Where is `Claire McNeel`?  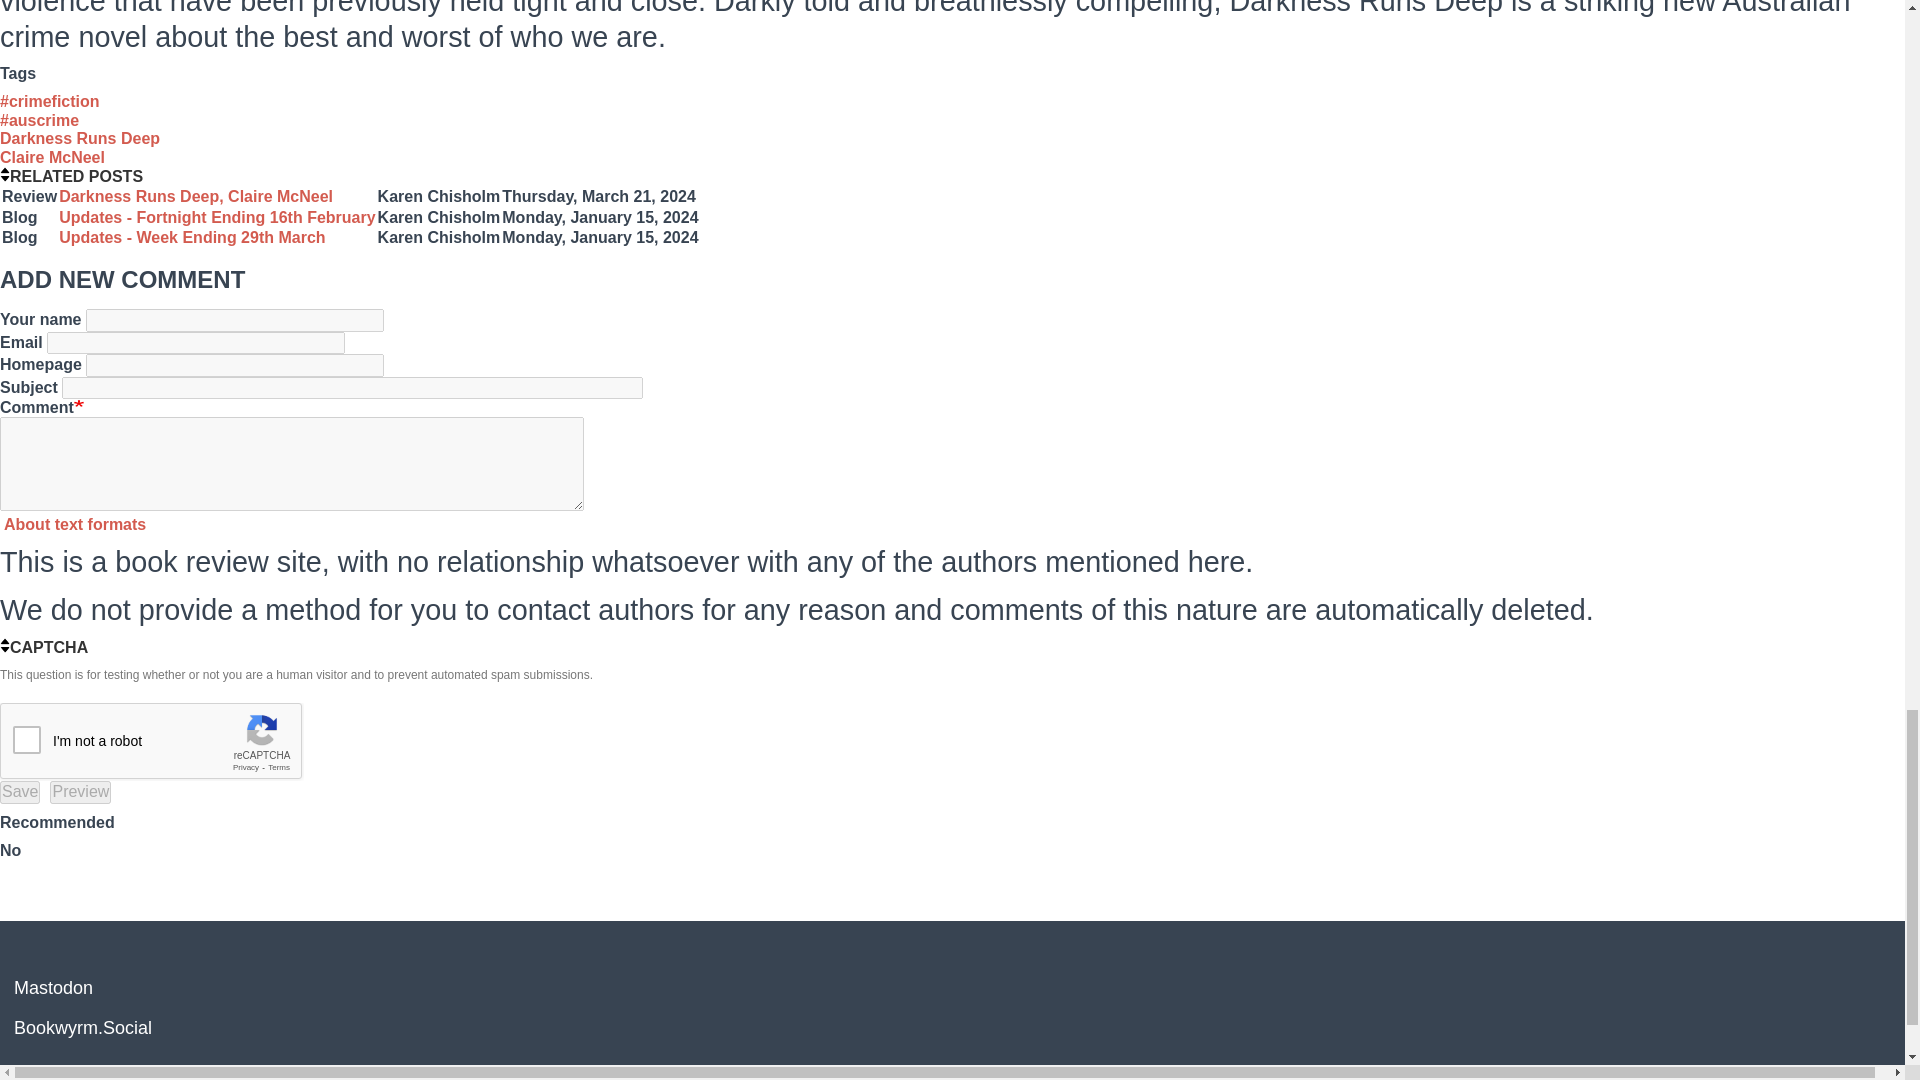 Claire McNeel is located at coordinates (52, 158).